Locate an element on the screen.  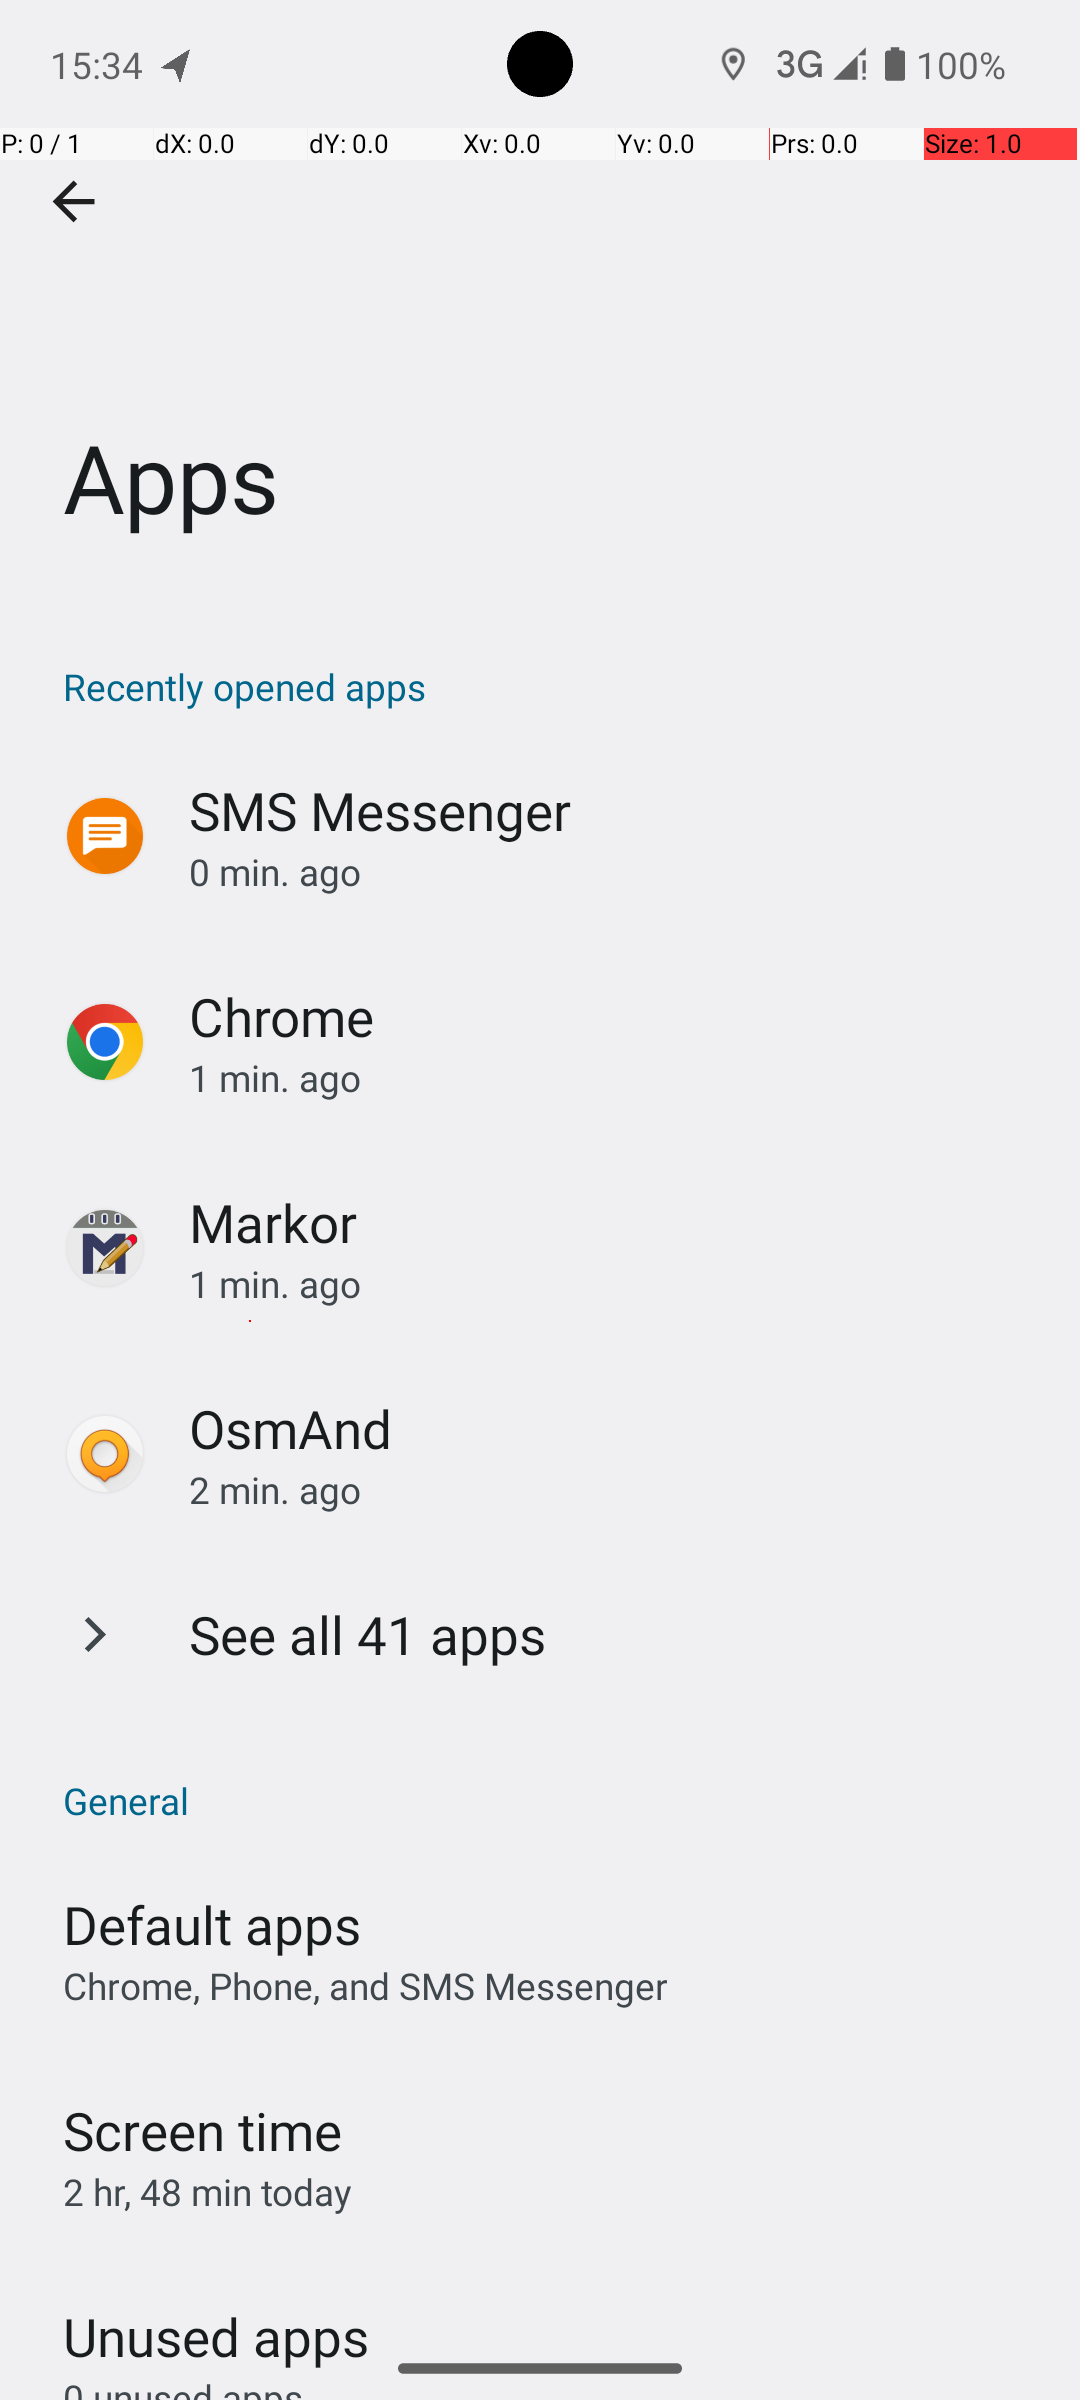
2 min. ago is located at coordinates (614, 1490).